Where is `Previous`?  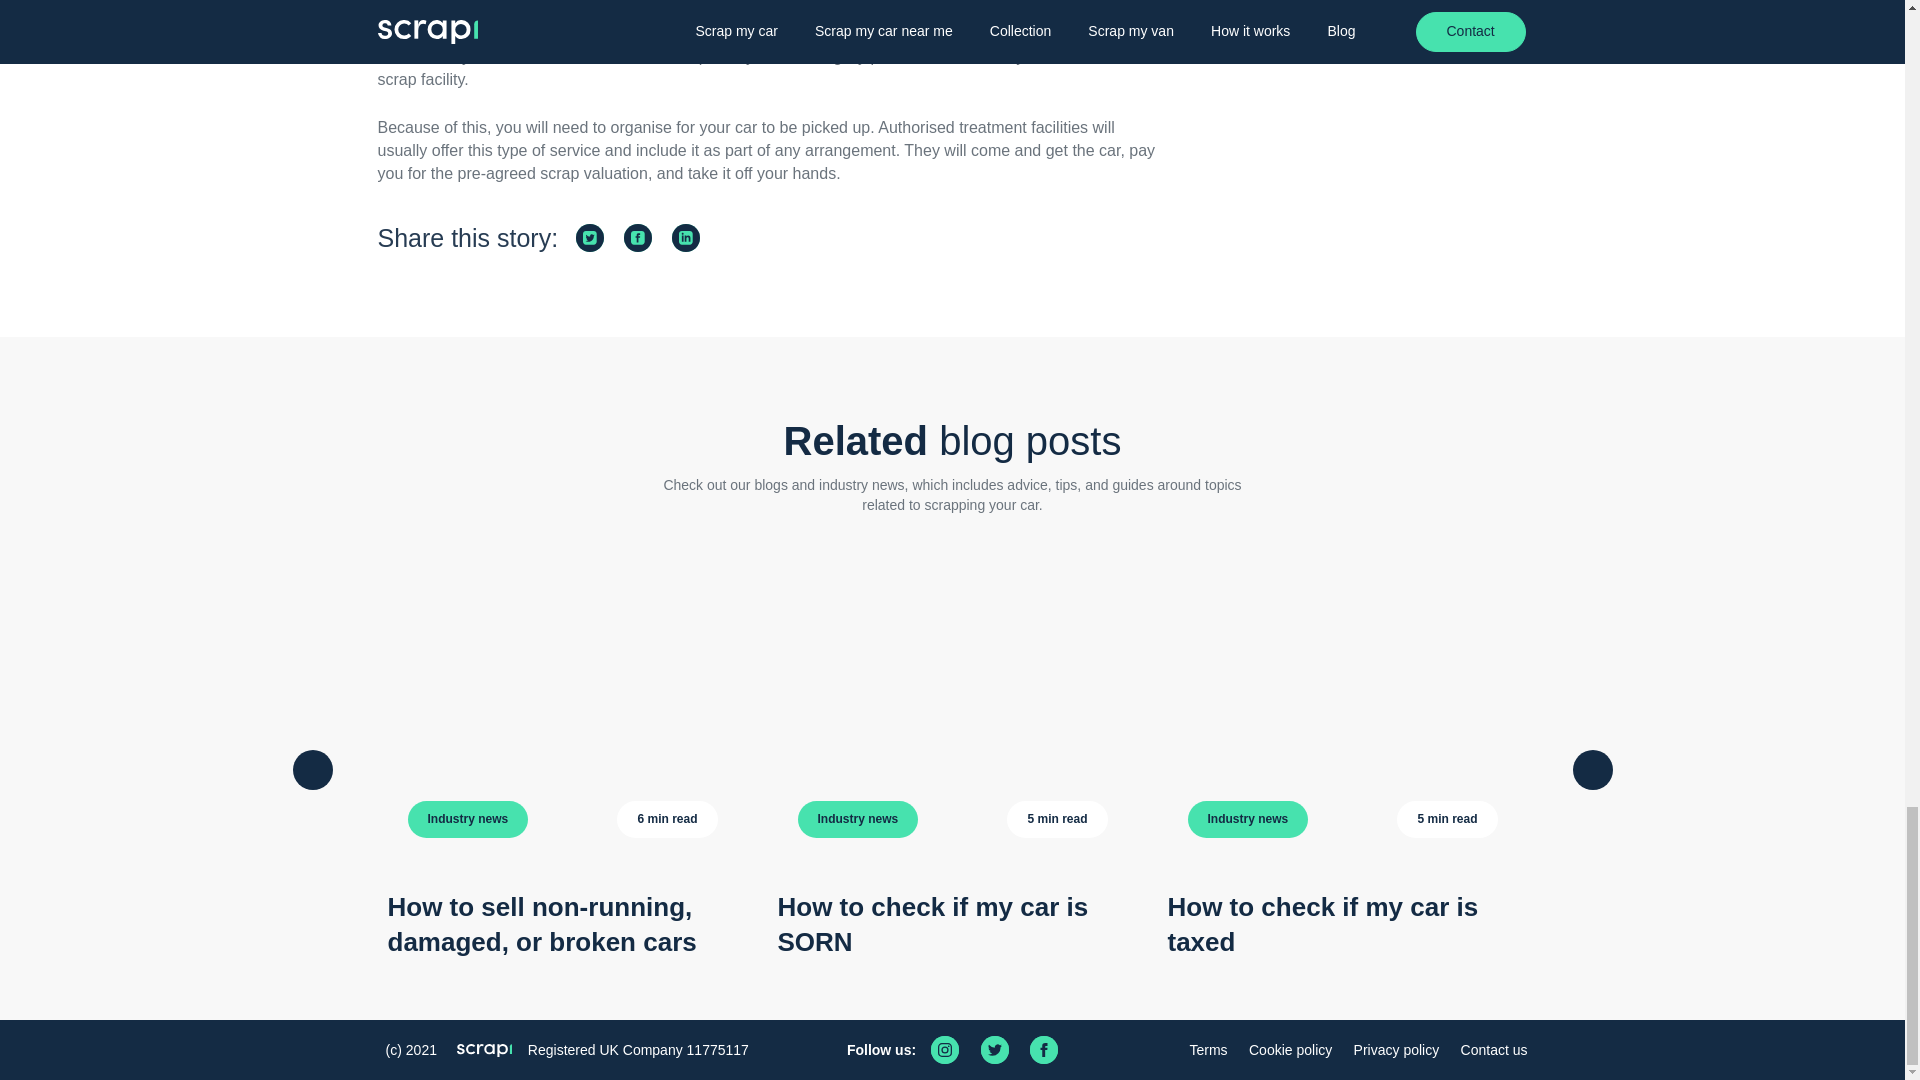
Previous is located at coordinates (312, 769).